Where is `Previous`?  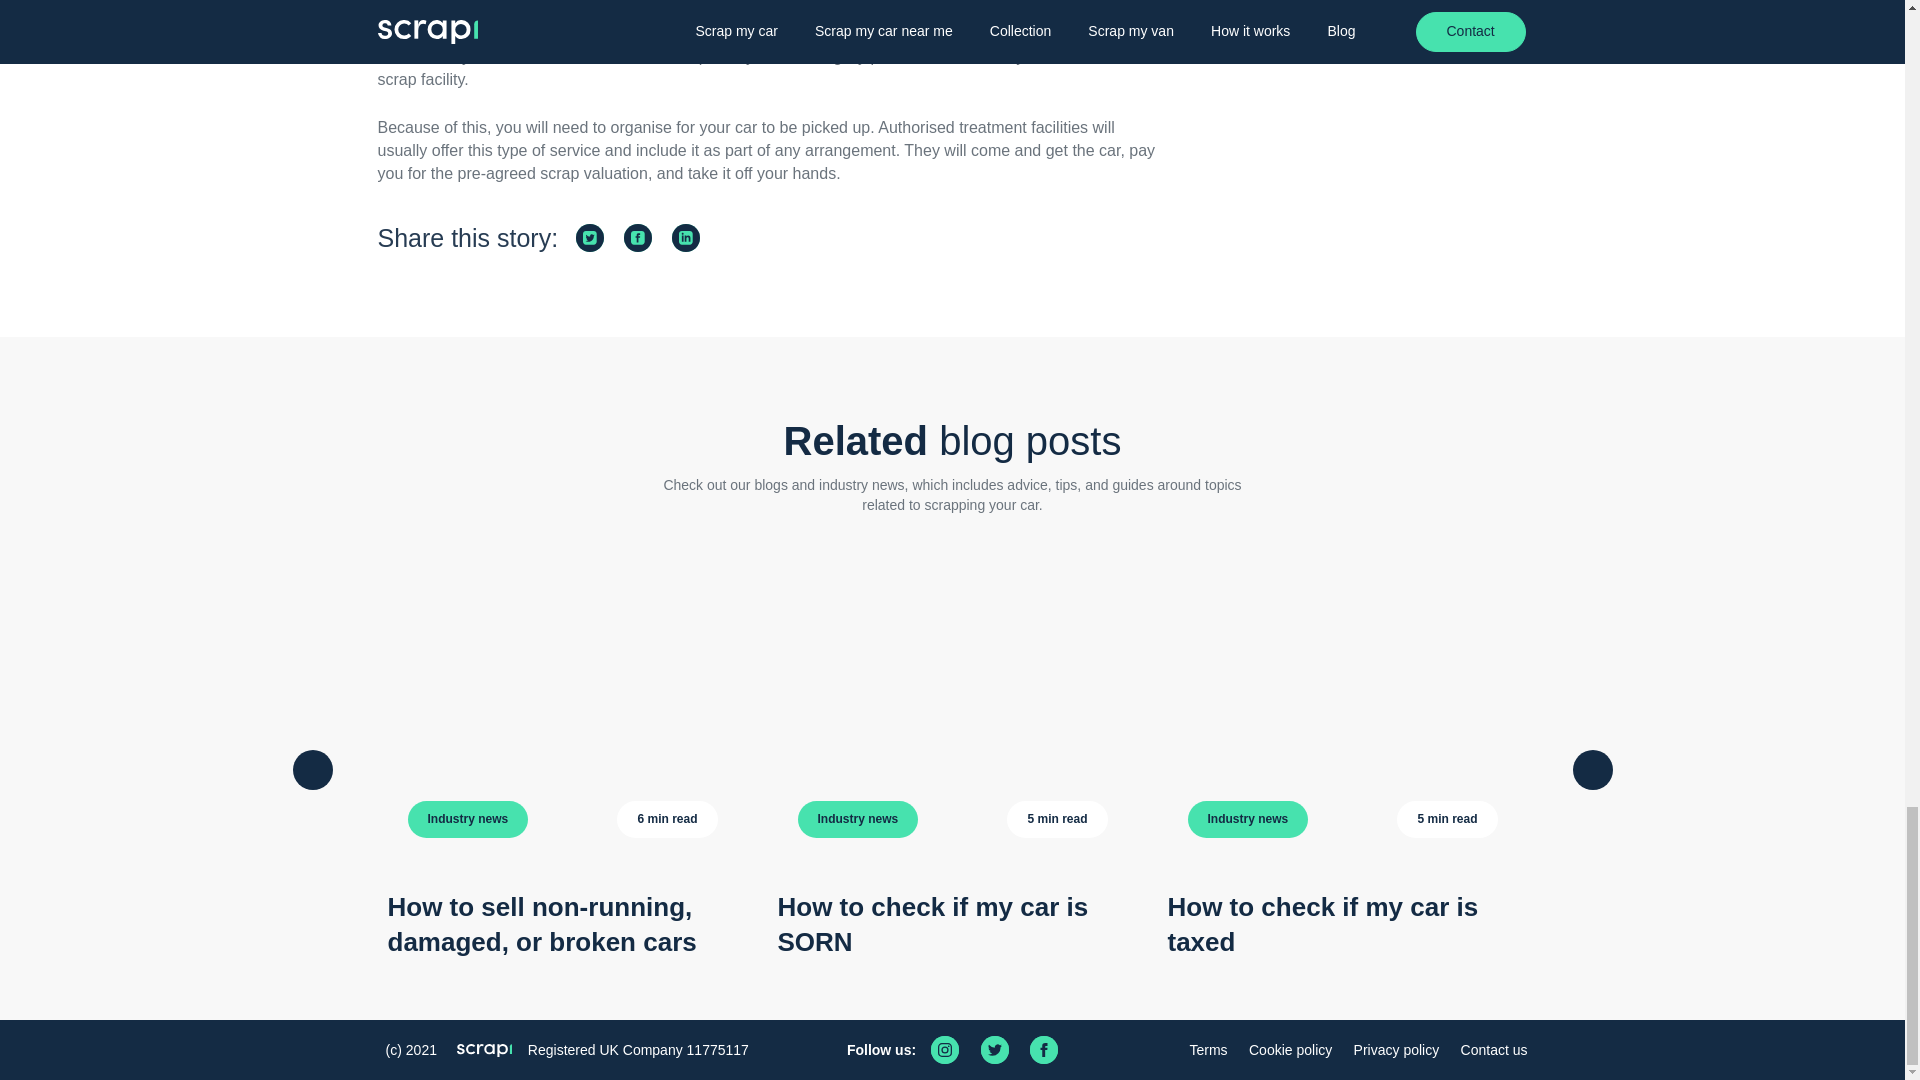
Previous is located at coordinates (312, 769).